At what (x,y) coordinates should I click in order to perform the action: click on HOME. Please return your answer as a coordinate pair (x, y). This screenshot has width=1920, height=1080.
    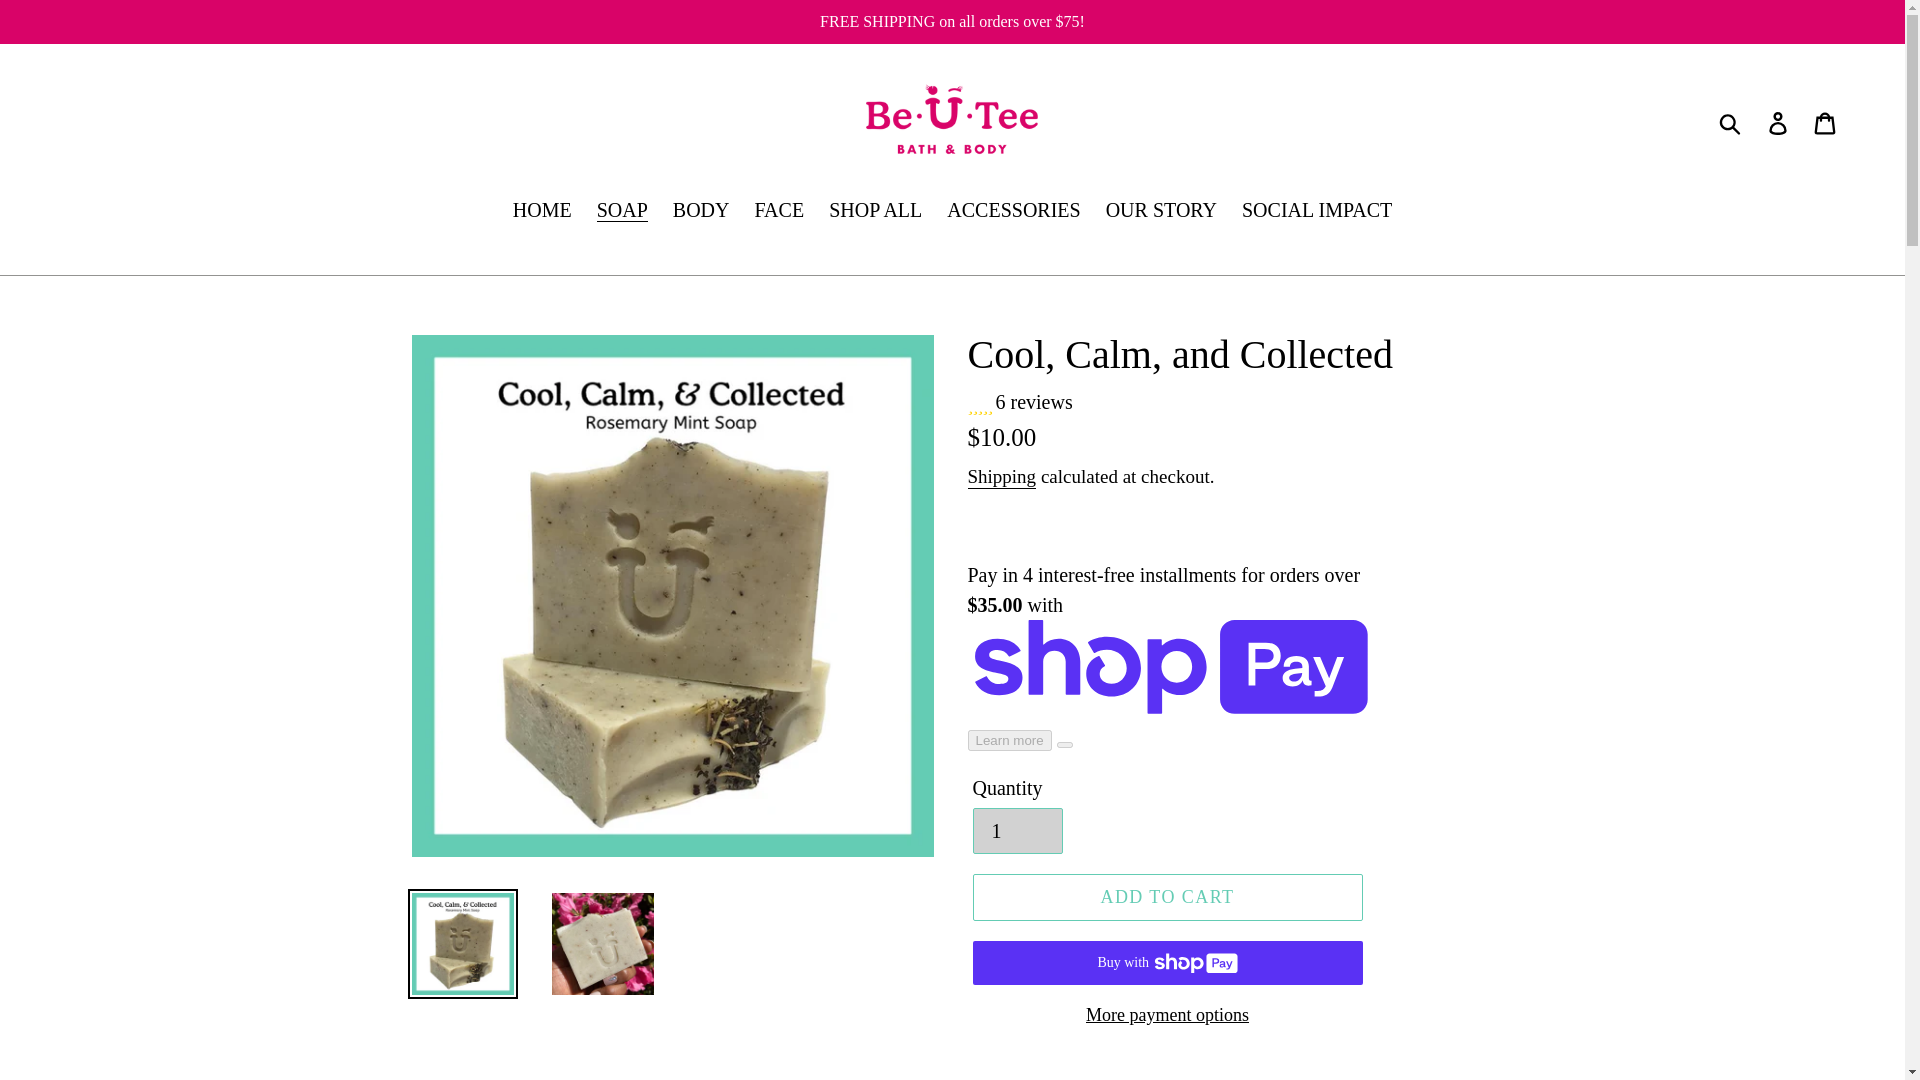
    Looking at the image, I should click on (542, 211).